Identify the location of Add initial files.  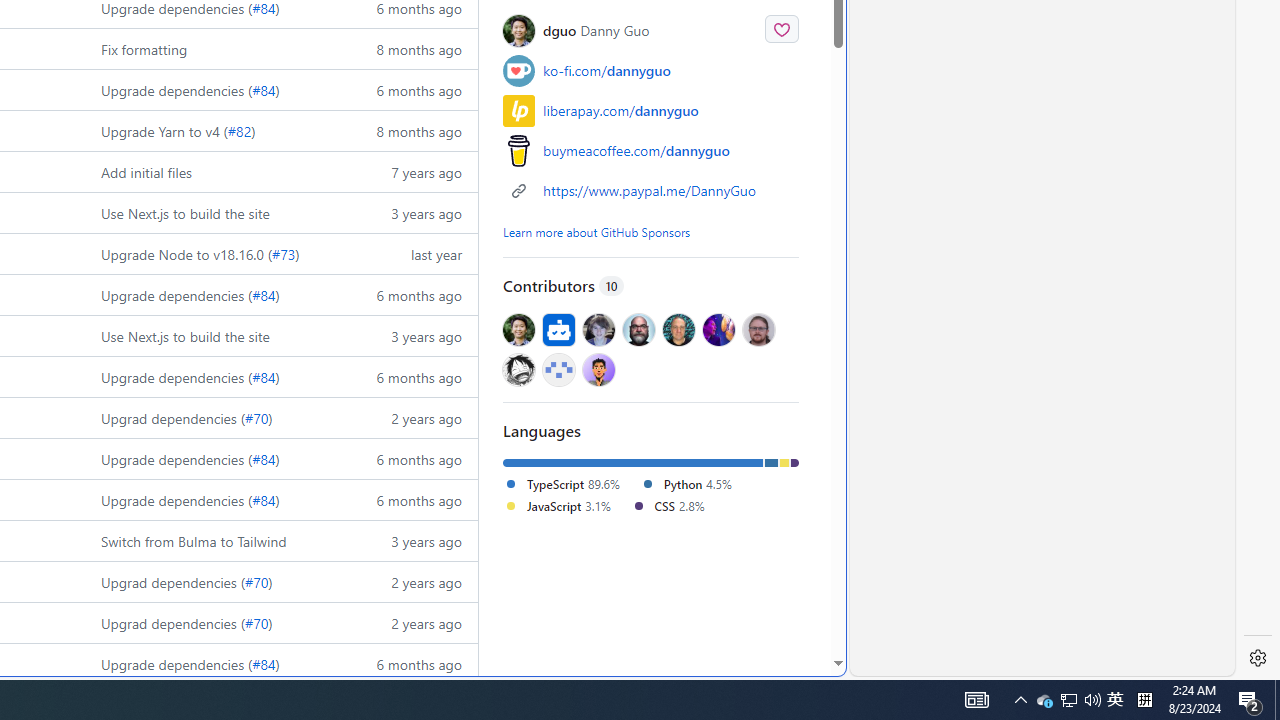
(146, 172).